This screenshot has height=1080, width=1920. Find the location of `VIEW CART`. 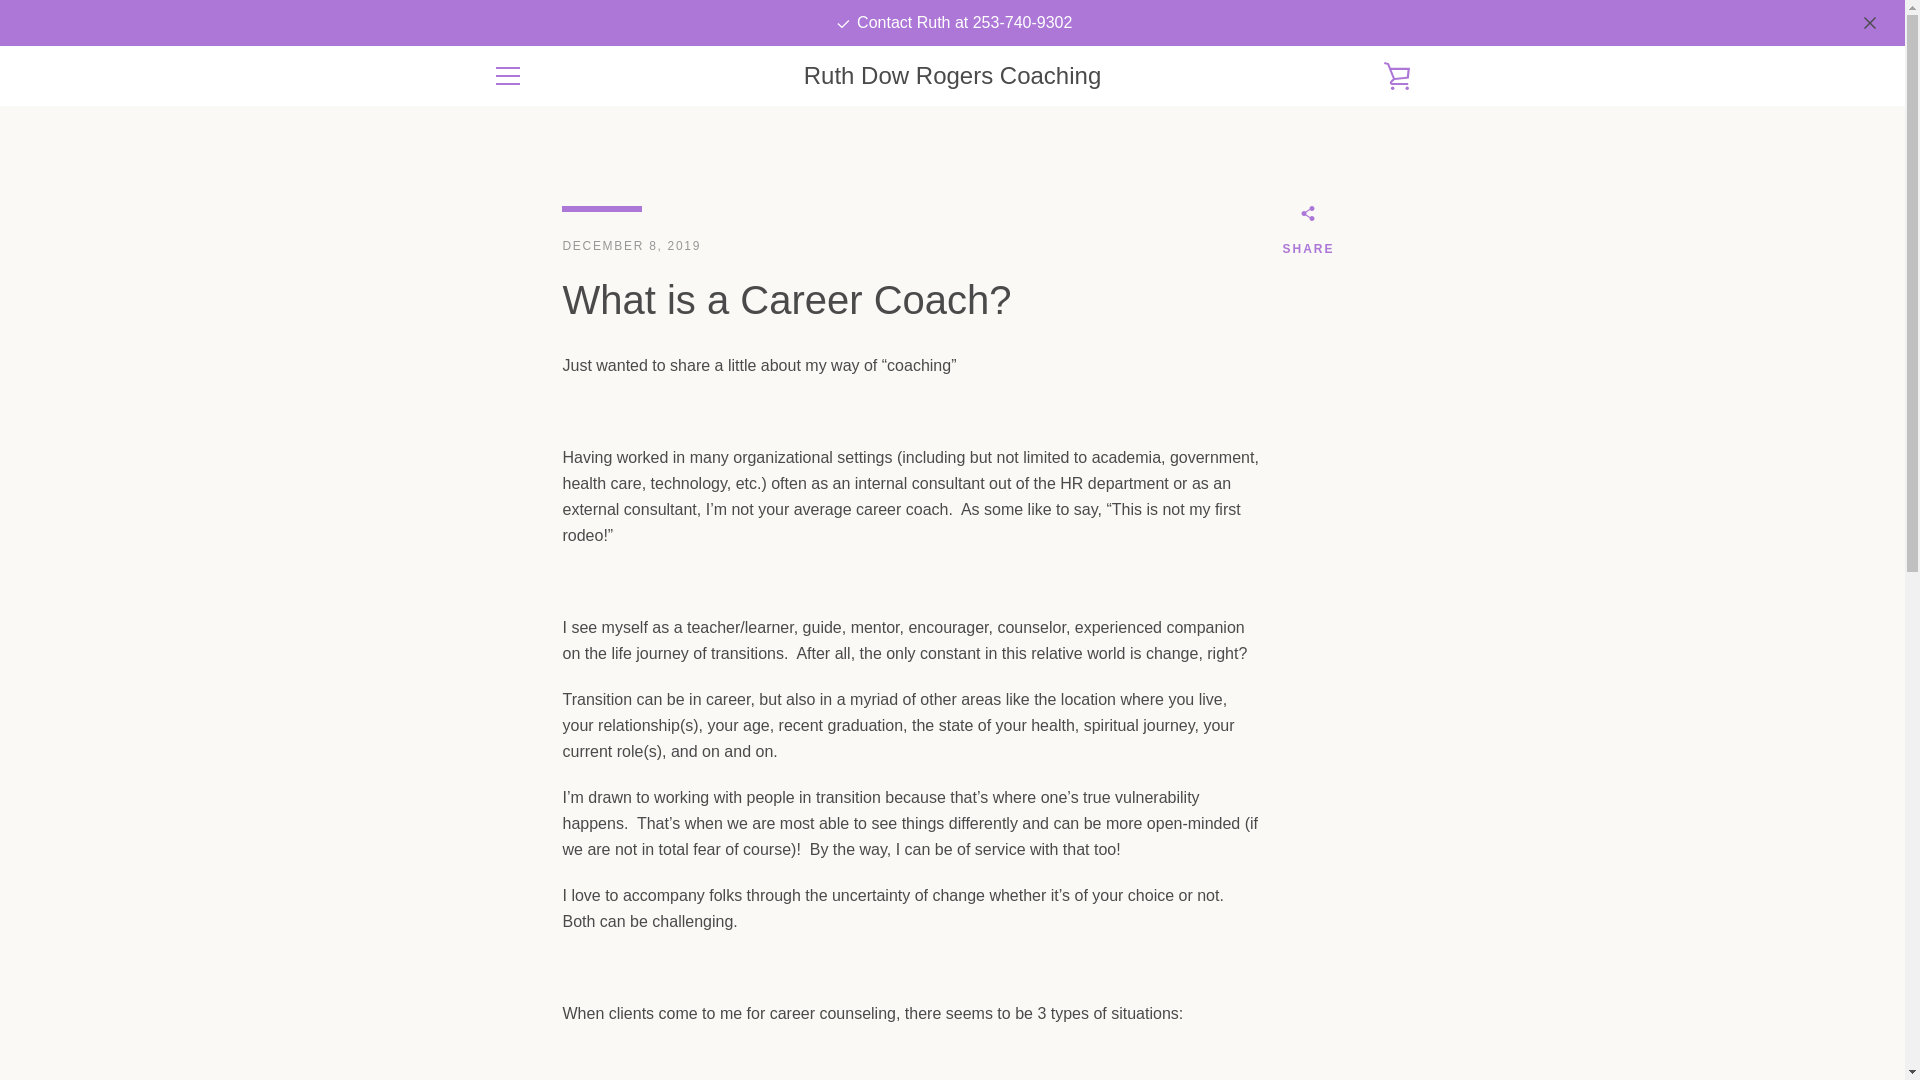

VIEW CART is located at coordinates (1397, 76).